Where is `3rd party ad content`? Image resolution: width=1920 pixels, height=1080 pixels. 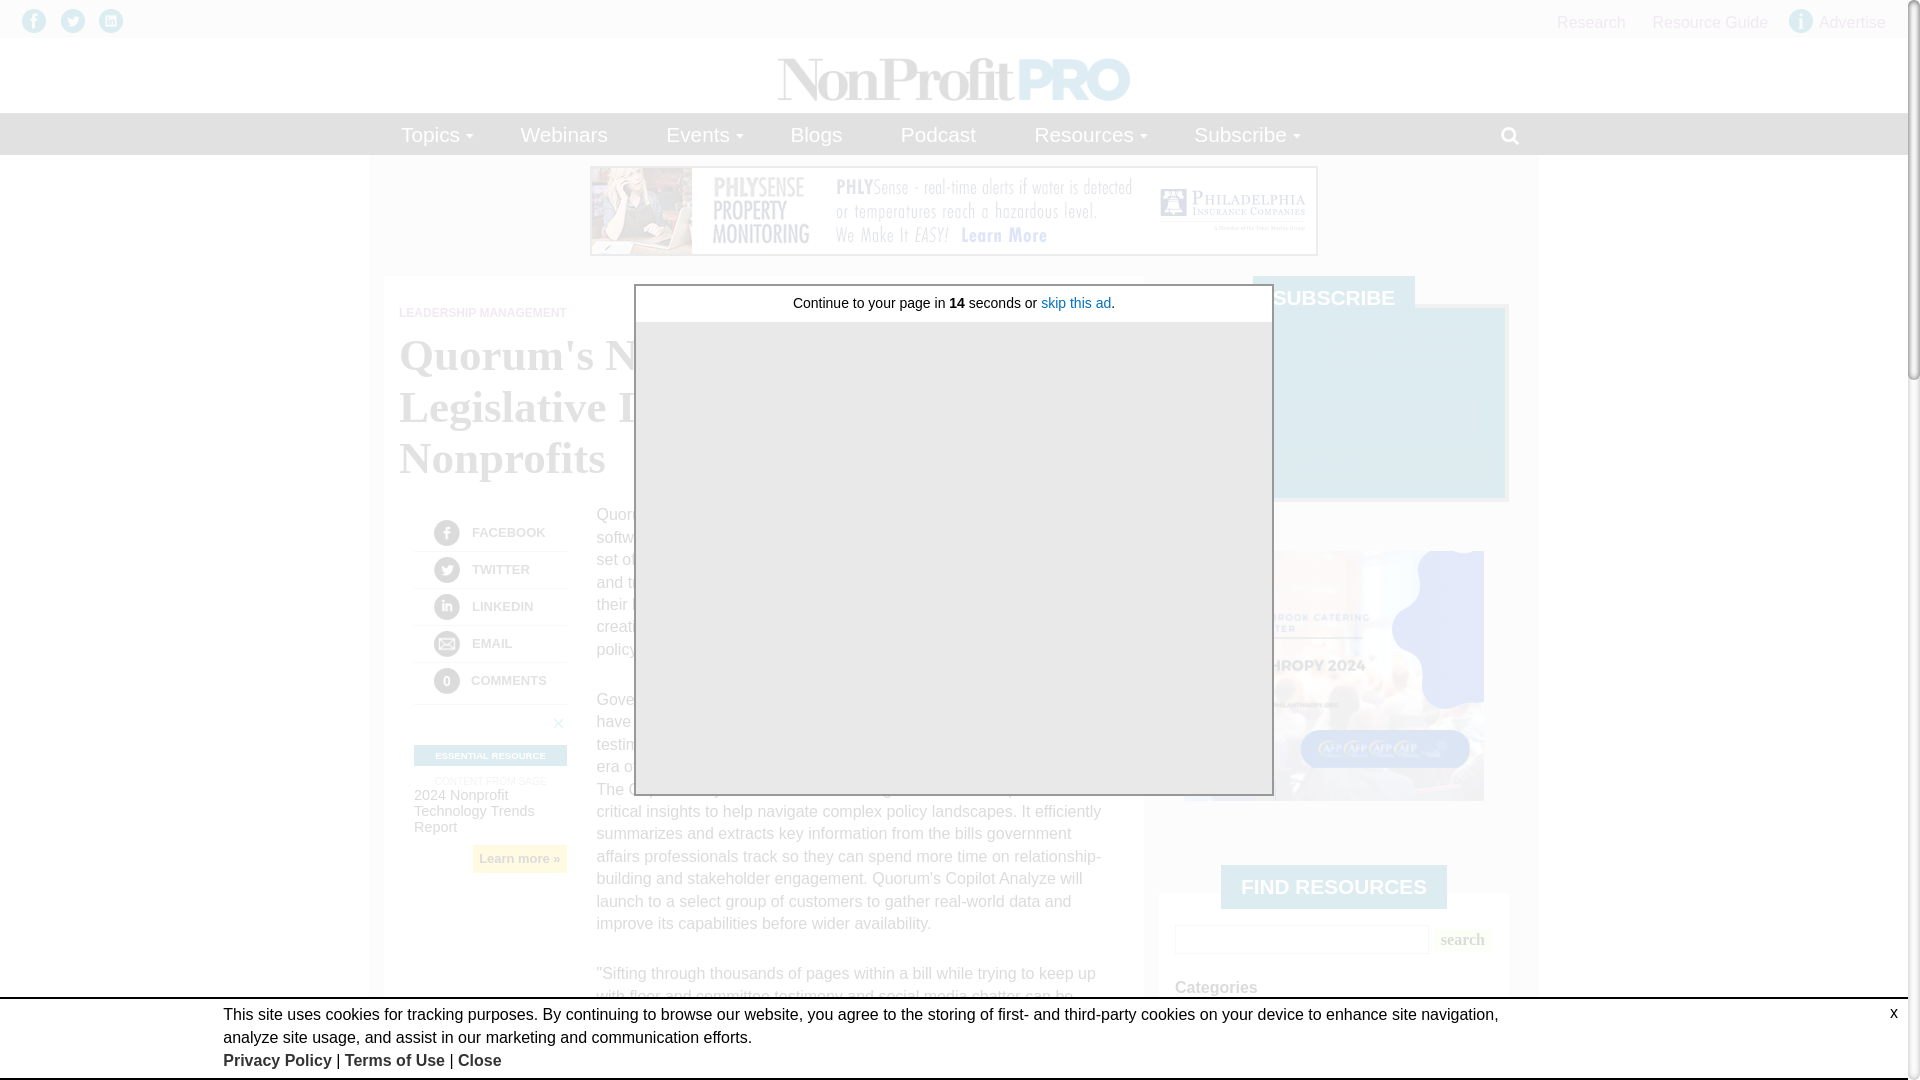 3rd party ad content is located at coordinates (953, 210).